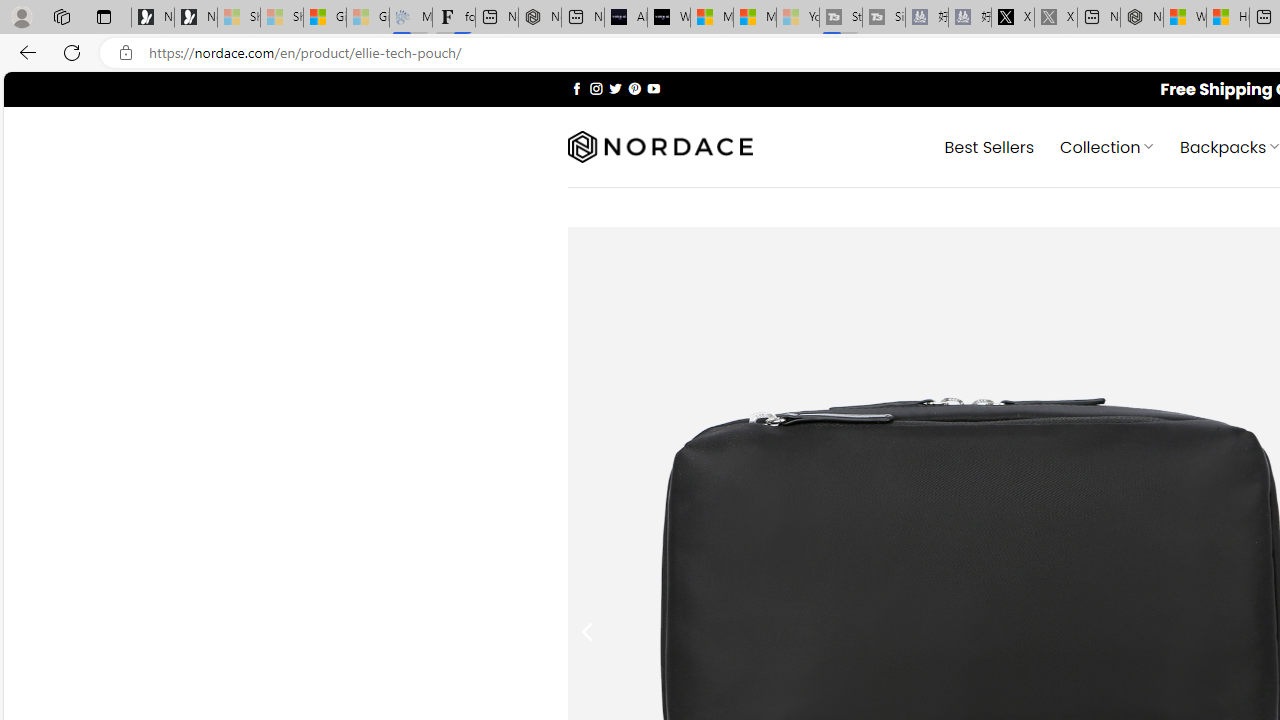 Image resolution: width=1280 pixels, height=720 pixels. Describe the element at coordinates (634, 88) in the screenshot. I see `Follow on Pinterest` at that location.